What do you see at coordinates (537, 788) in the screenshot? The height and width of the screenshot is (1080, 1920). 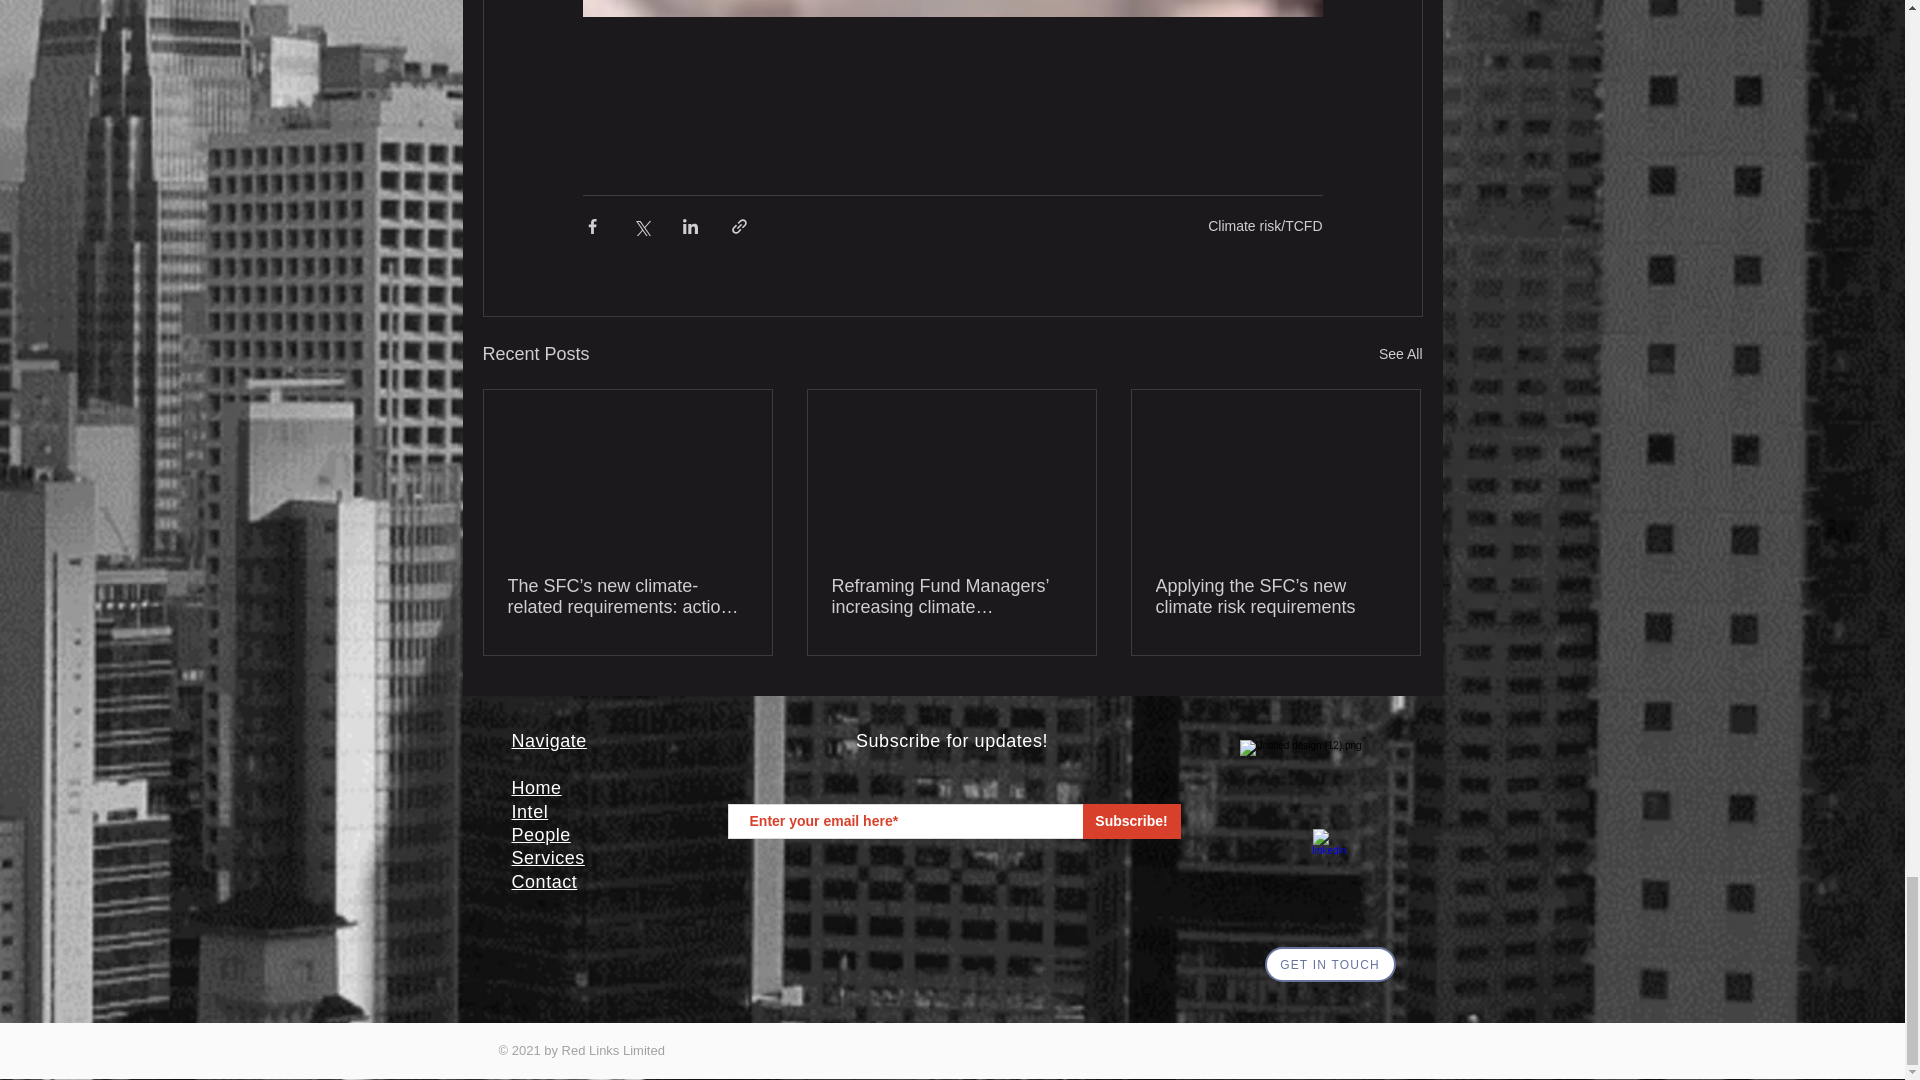 I see `Home` at bounding box center [537, 788].